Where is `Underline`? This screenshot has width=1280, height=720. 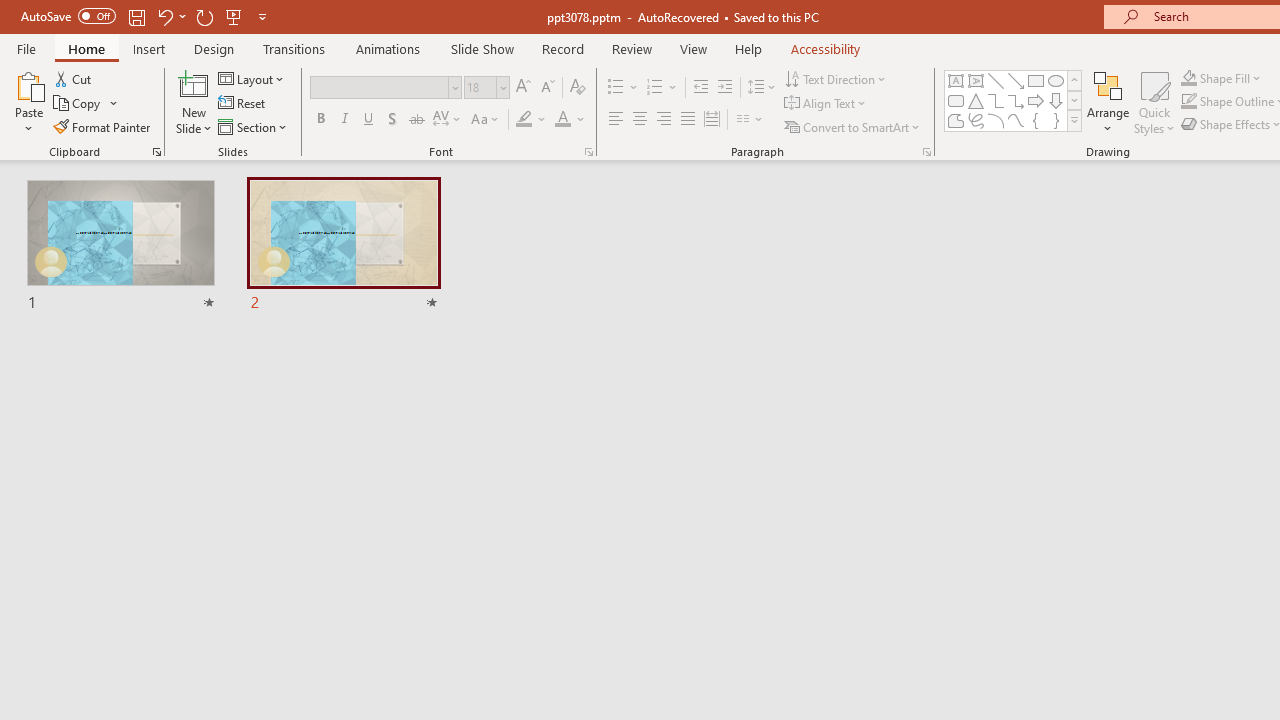 Underline is located at coordinates (369, 120).